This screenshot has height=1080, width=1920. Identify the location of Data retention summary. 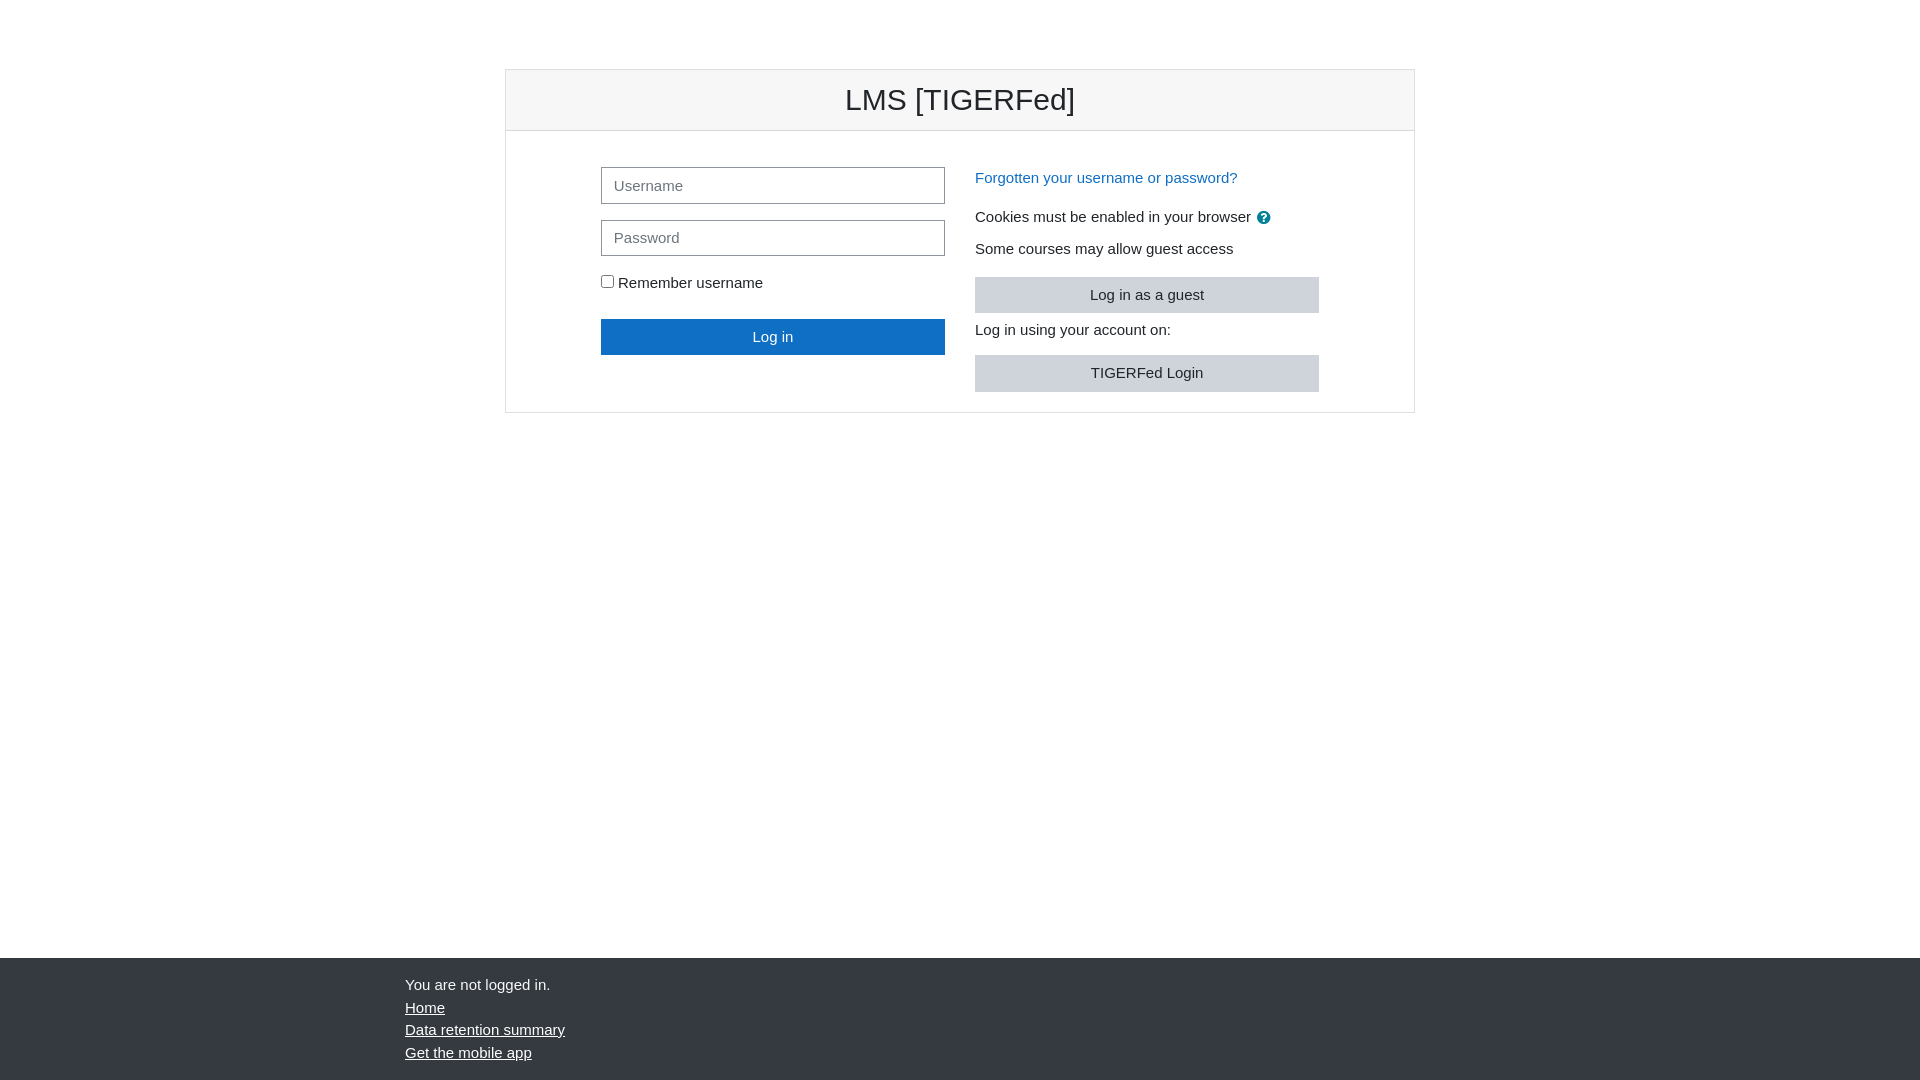
(485, 1030).